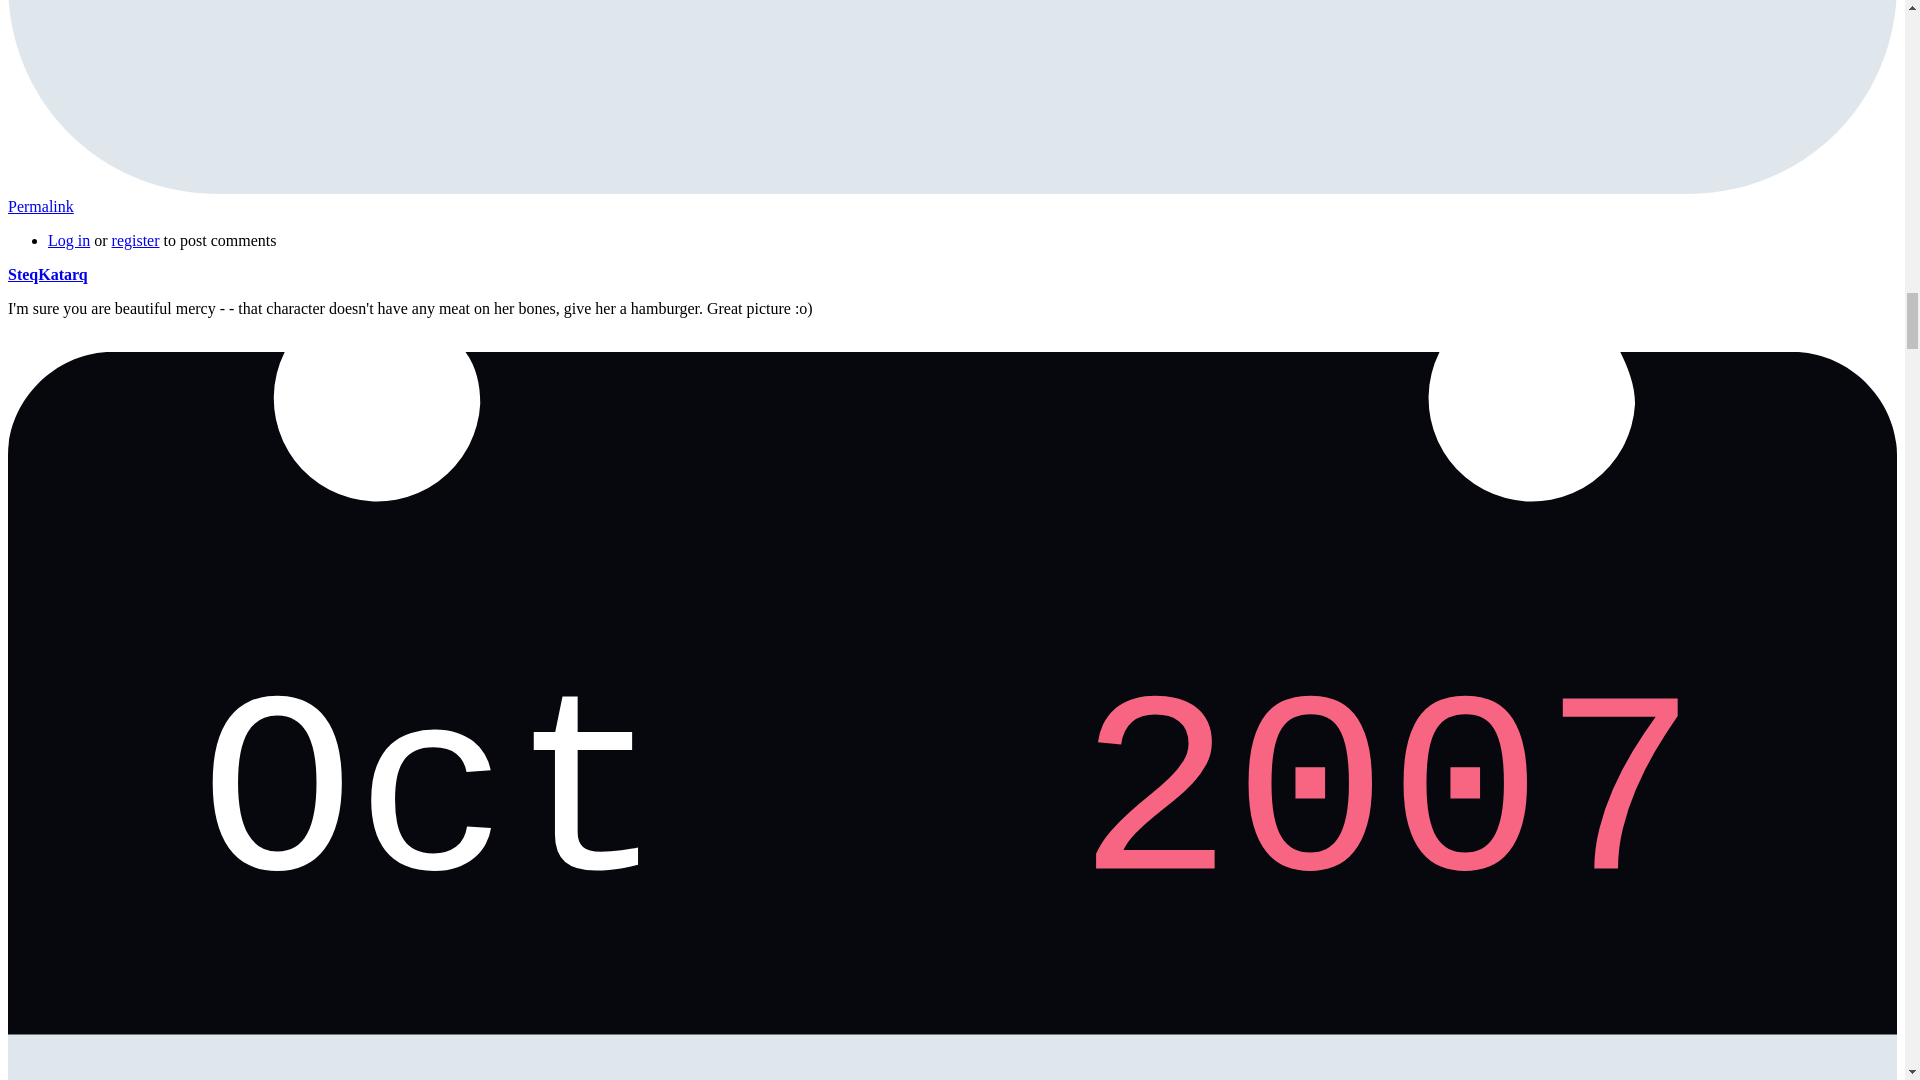 The width and height of the screenshot is (1920, 1080). What do you see at coordinates (135, 240) in the screenshot?
I see `register` at bounding box center [135, 240].